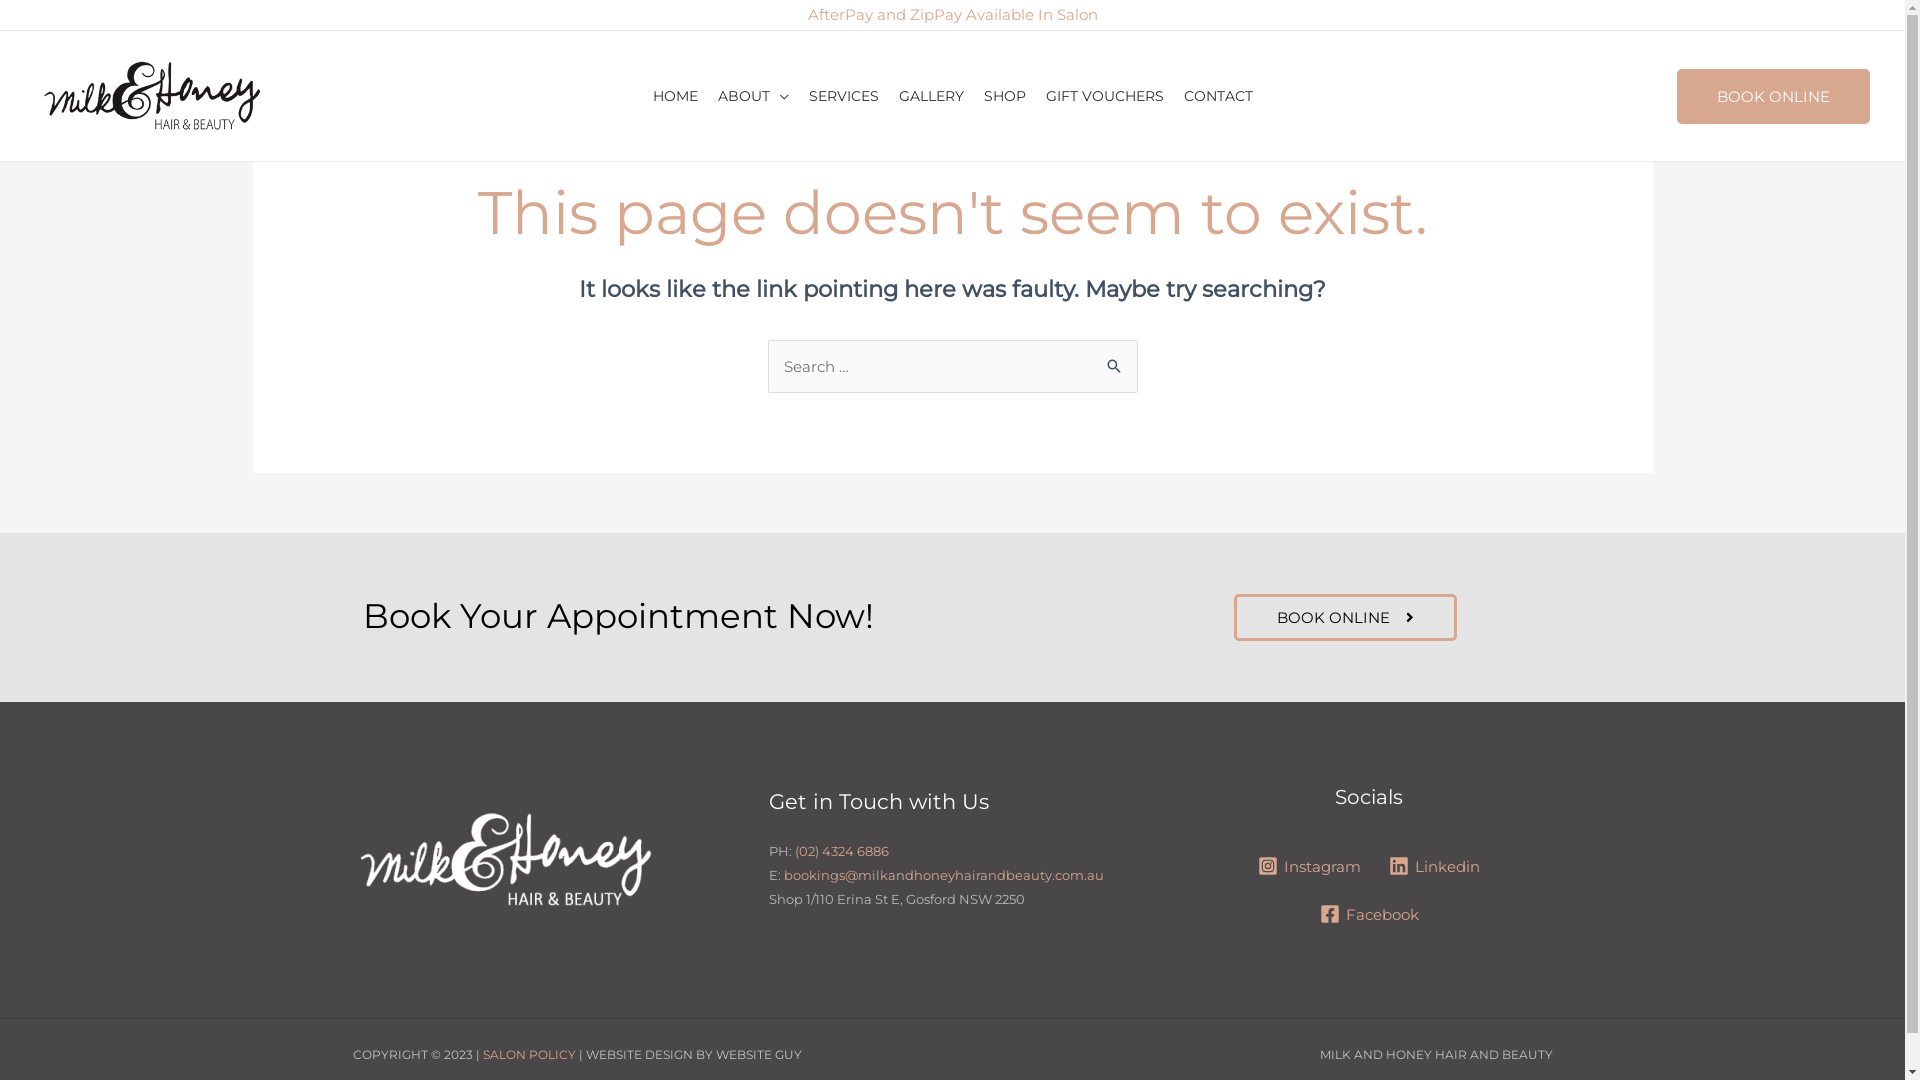  Describe the element at coordinates (1346, 618) in the screenshot. I see `BOOK ONLINE` at that location.